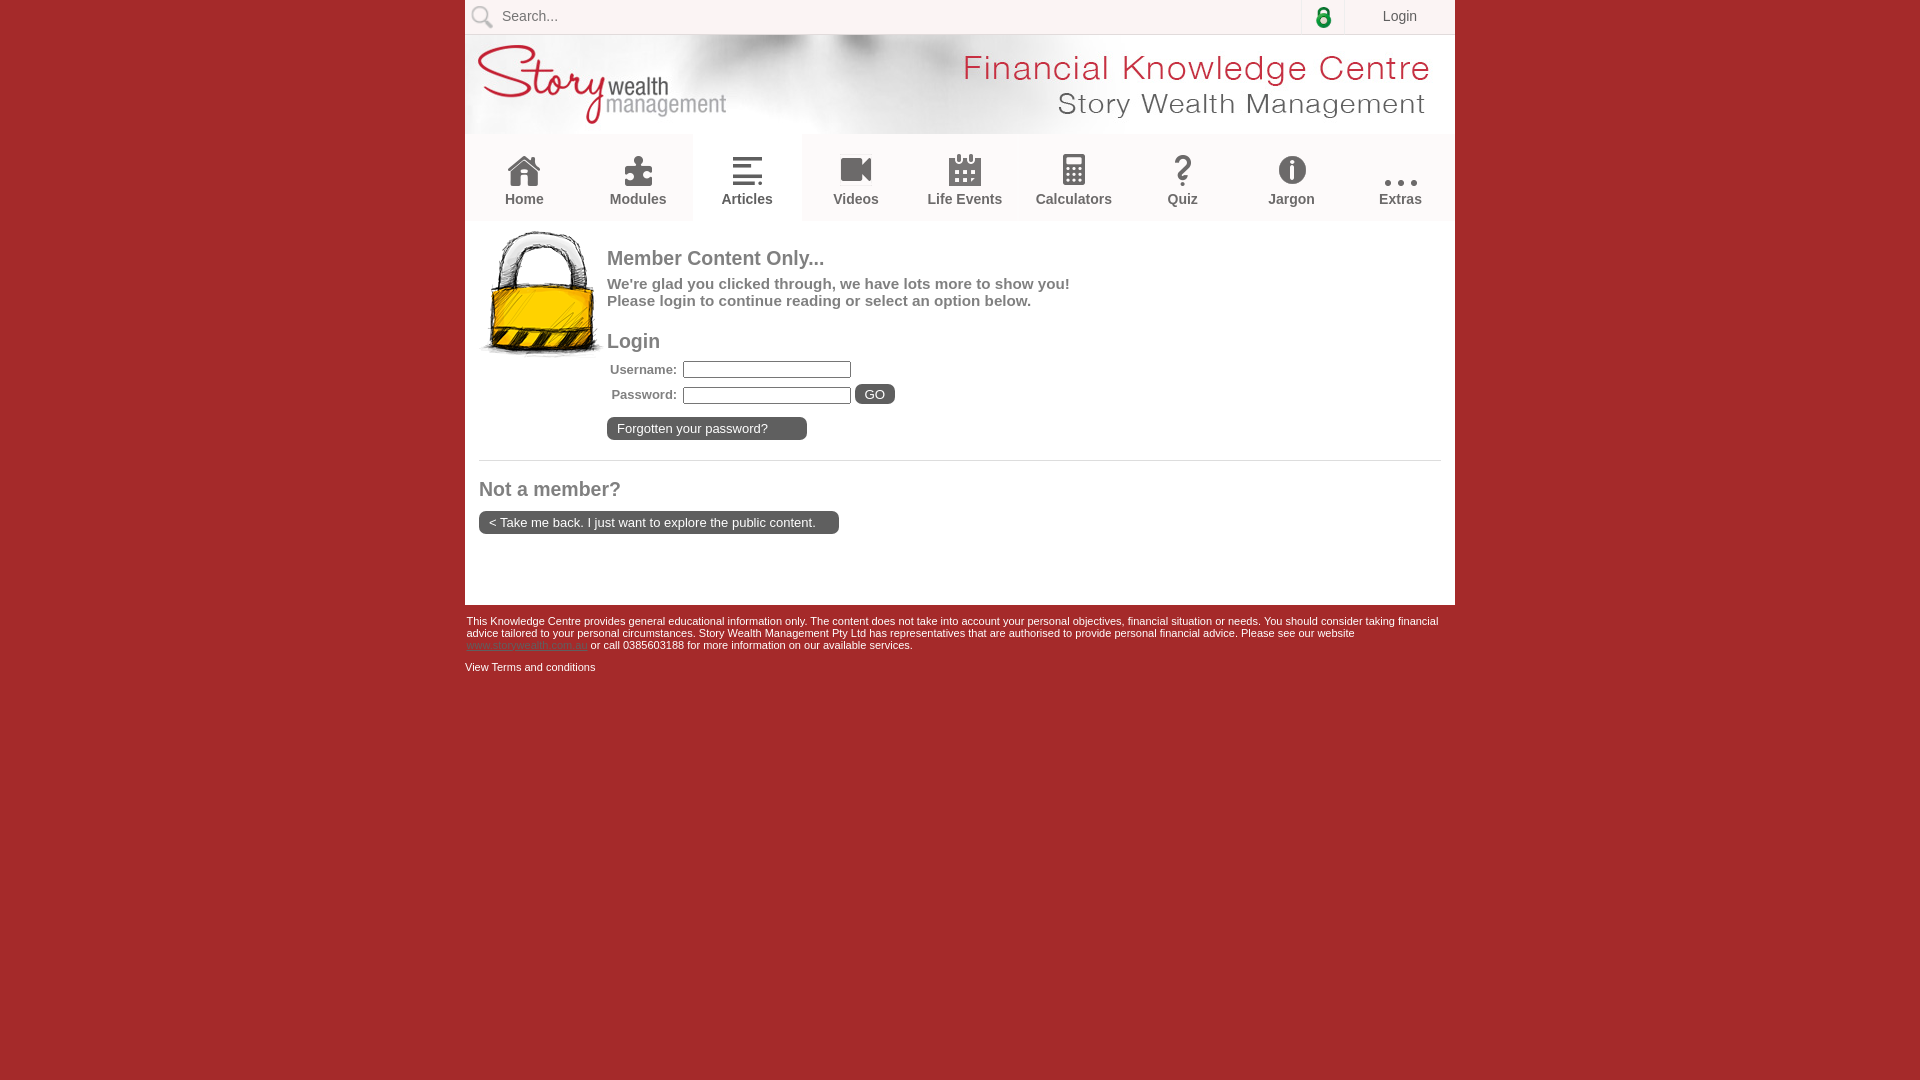  Describe the element at coordinates (526, 645) in the screenshot. I see `www.storywealth.com.au` at that location.